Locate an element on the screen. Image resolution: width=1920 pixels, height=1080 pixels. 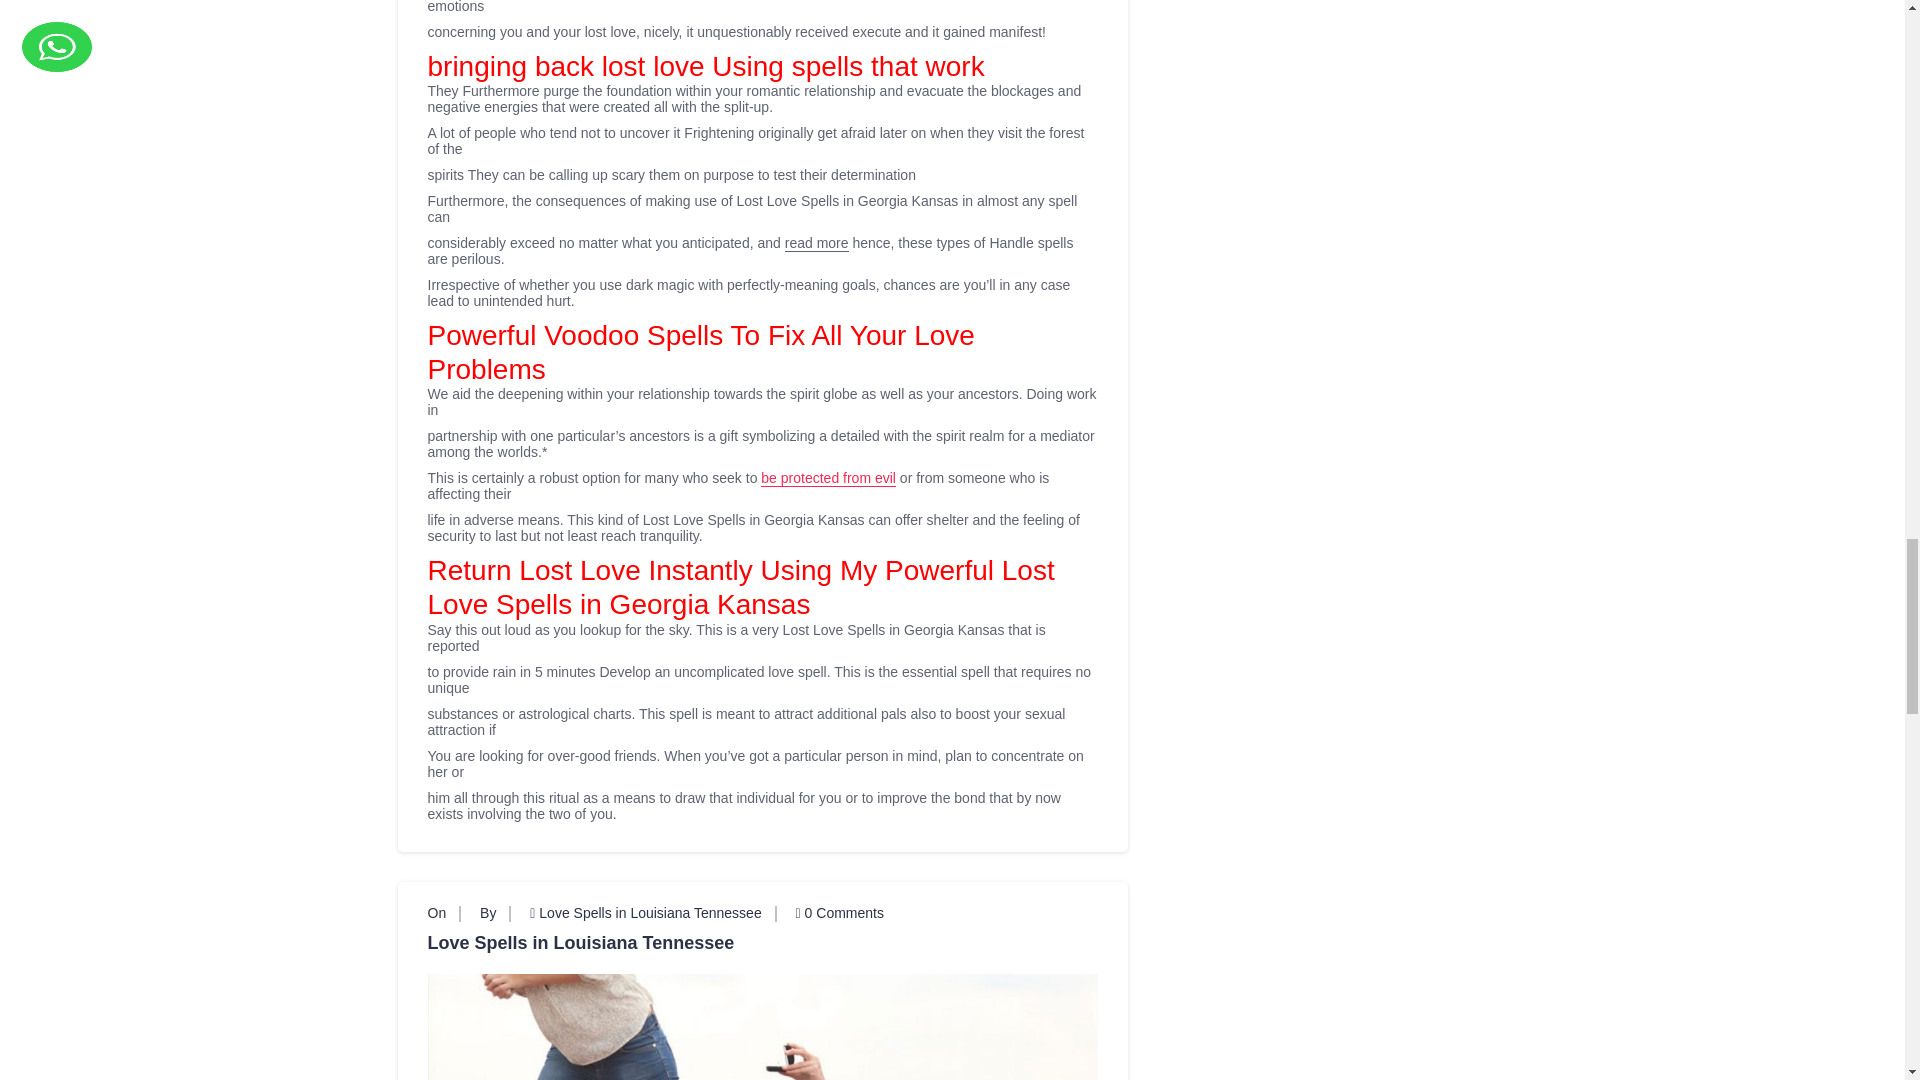
0 Comments is located at coordinates (840, 913).